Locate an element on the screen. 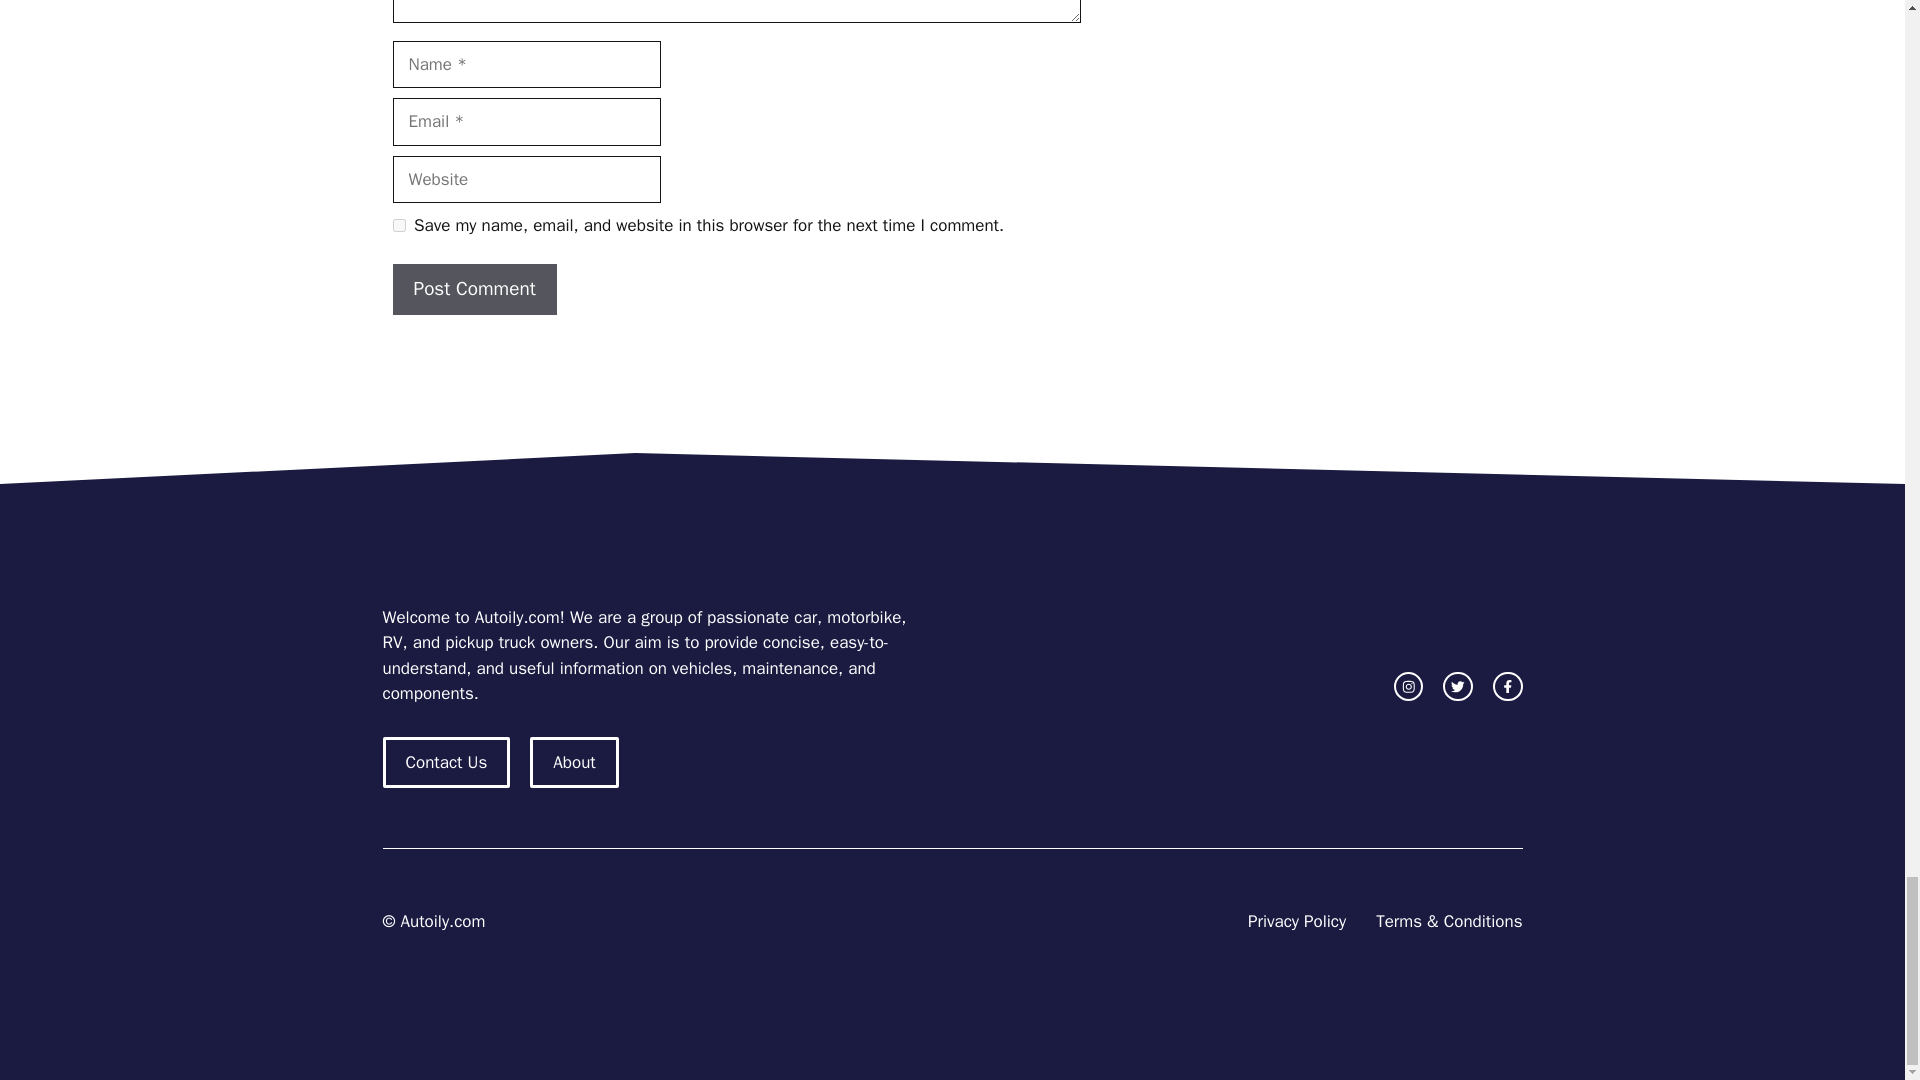 This screenshot has width=1920, height=1080. About is located at coordinates (574, 762).